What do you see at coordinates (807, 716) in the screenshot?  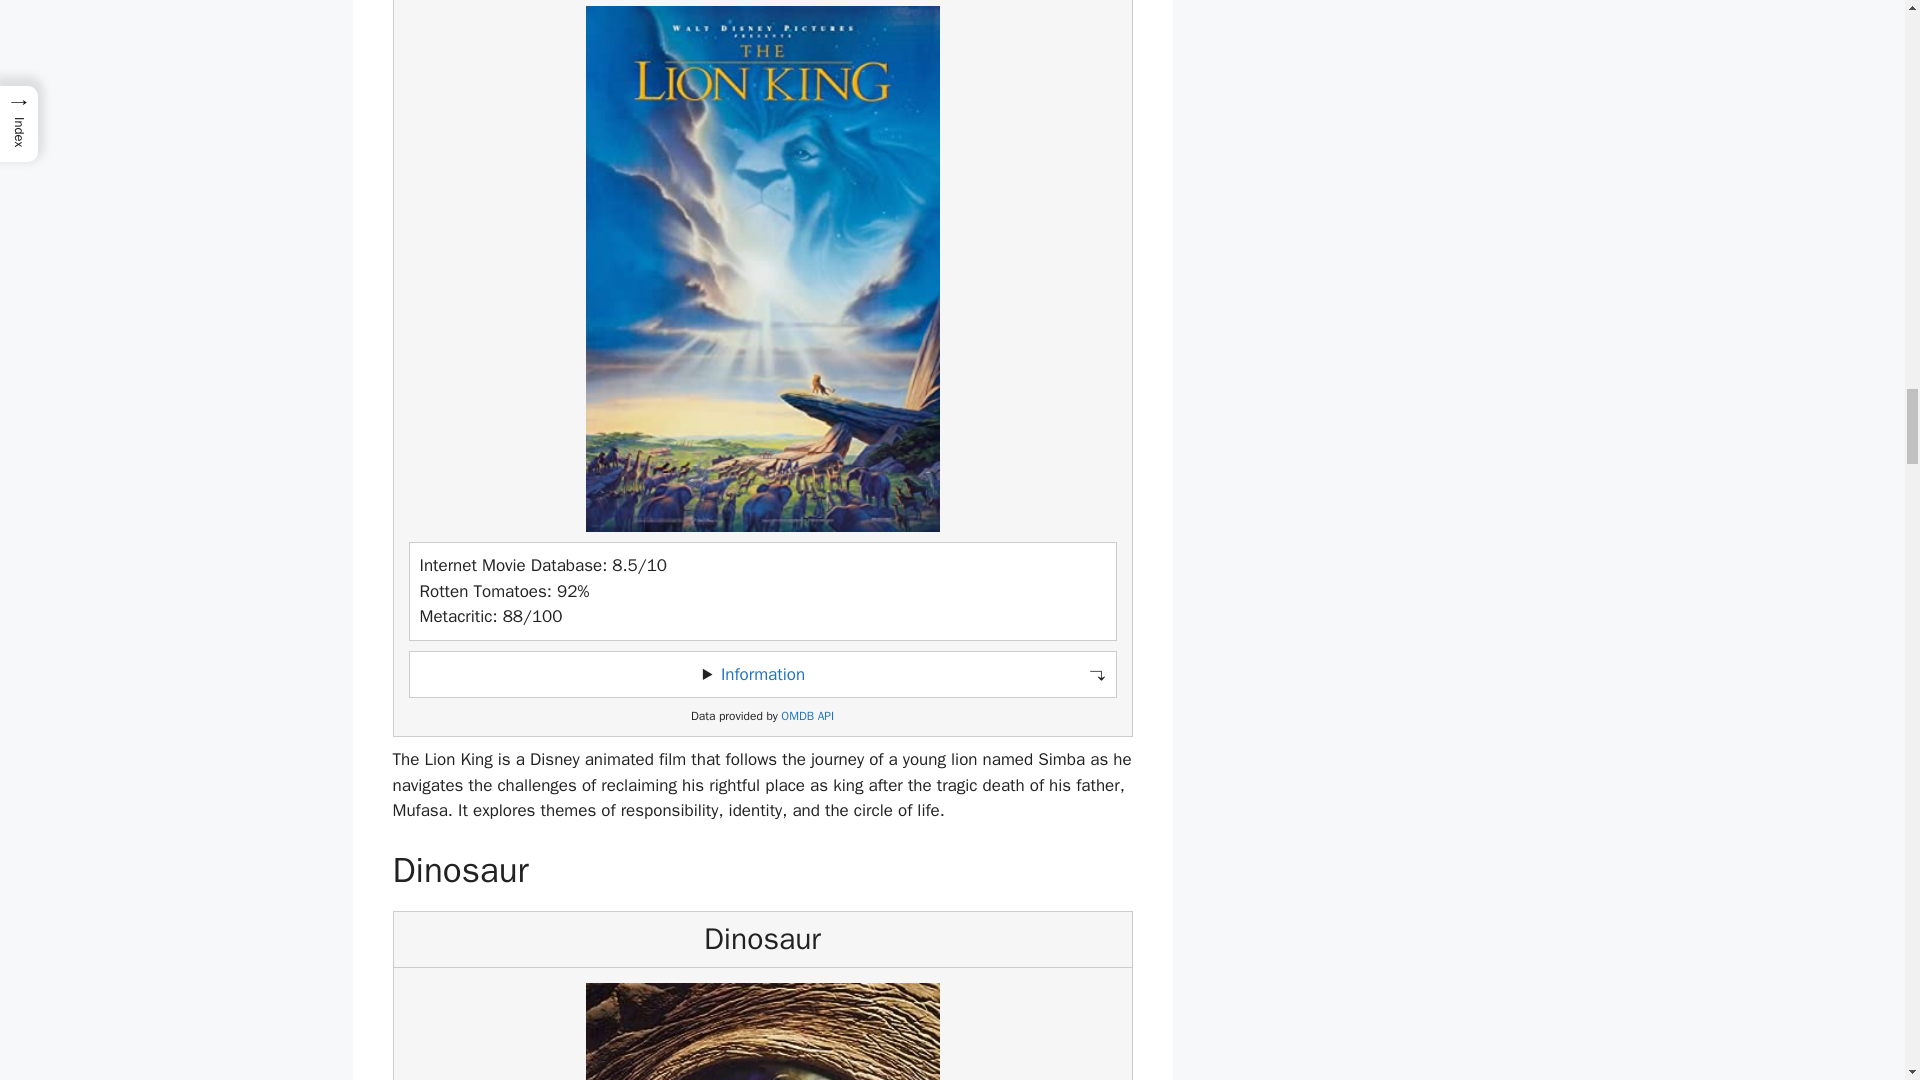 I see `OMDB API` at bounding box center [807, 716].